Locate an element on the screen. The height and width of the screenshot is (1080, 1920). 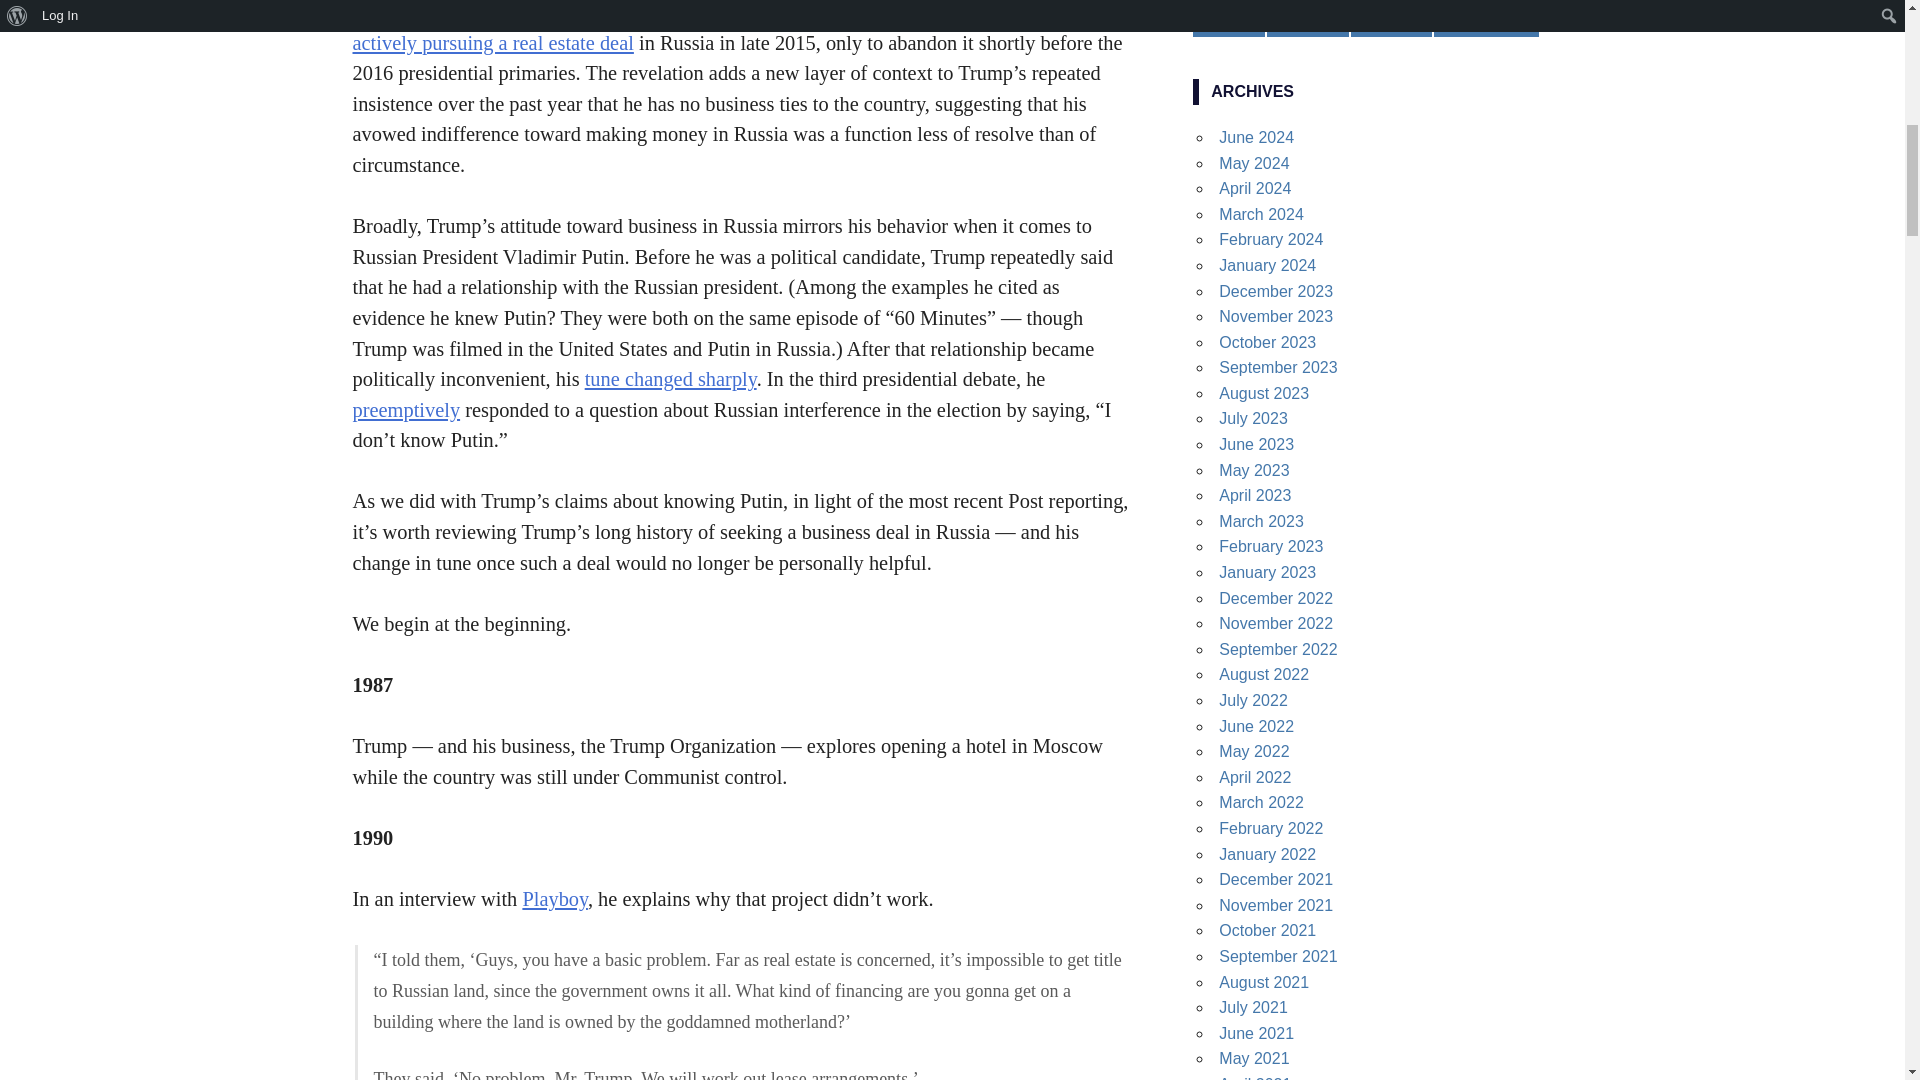
preemptively is located at coordinates (406, 410).